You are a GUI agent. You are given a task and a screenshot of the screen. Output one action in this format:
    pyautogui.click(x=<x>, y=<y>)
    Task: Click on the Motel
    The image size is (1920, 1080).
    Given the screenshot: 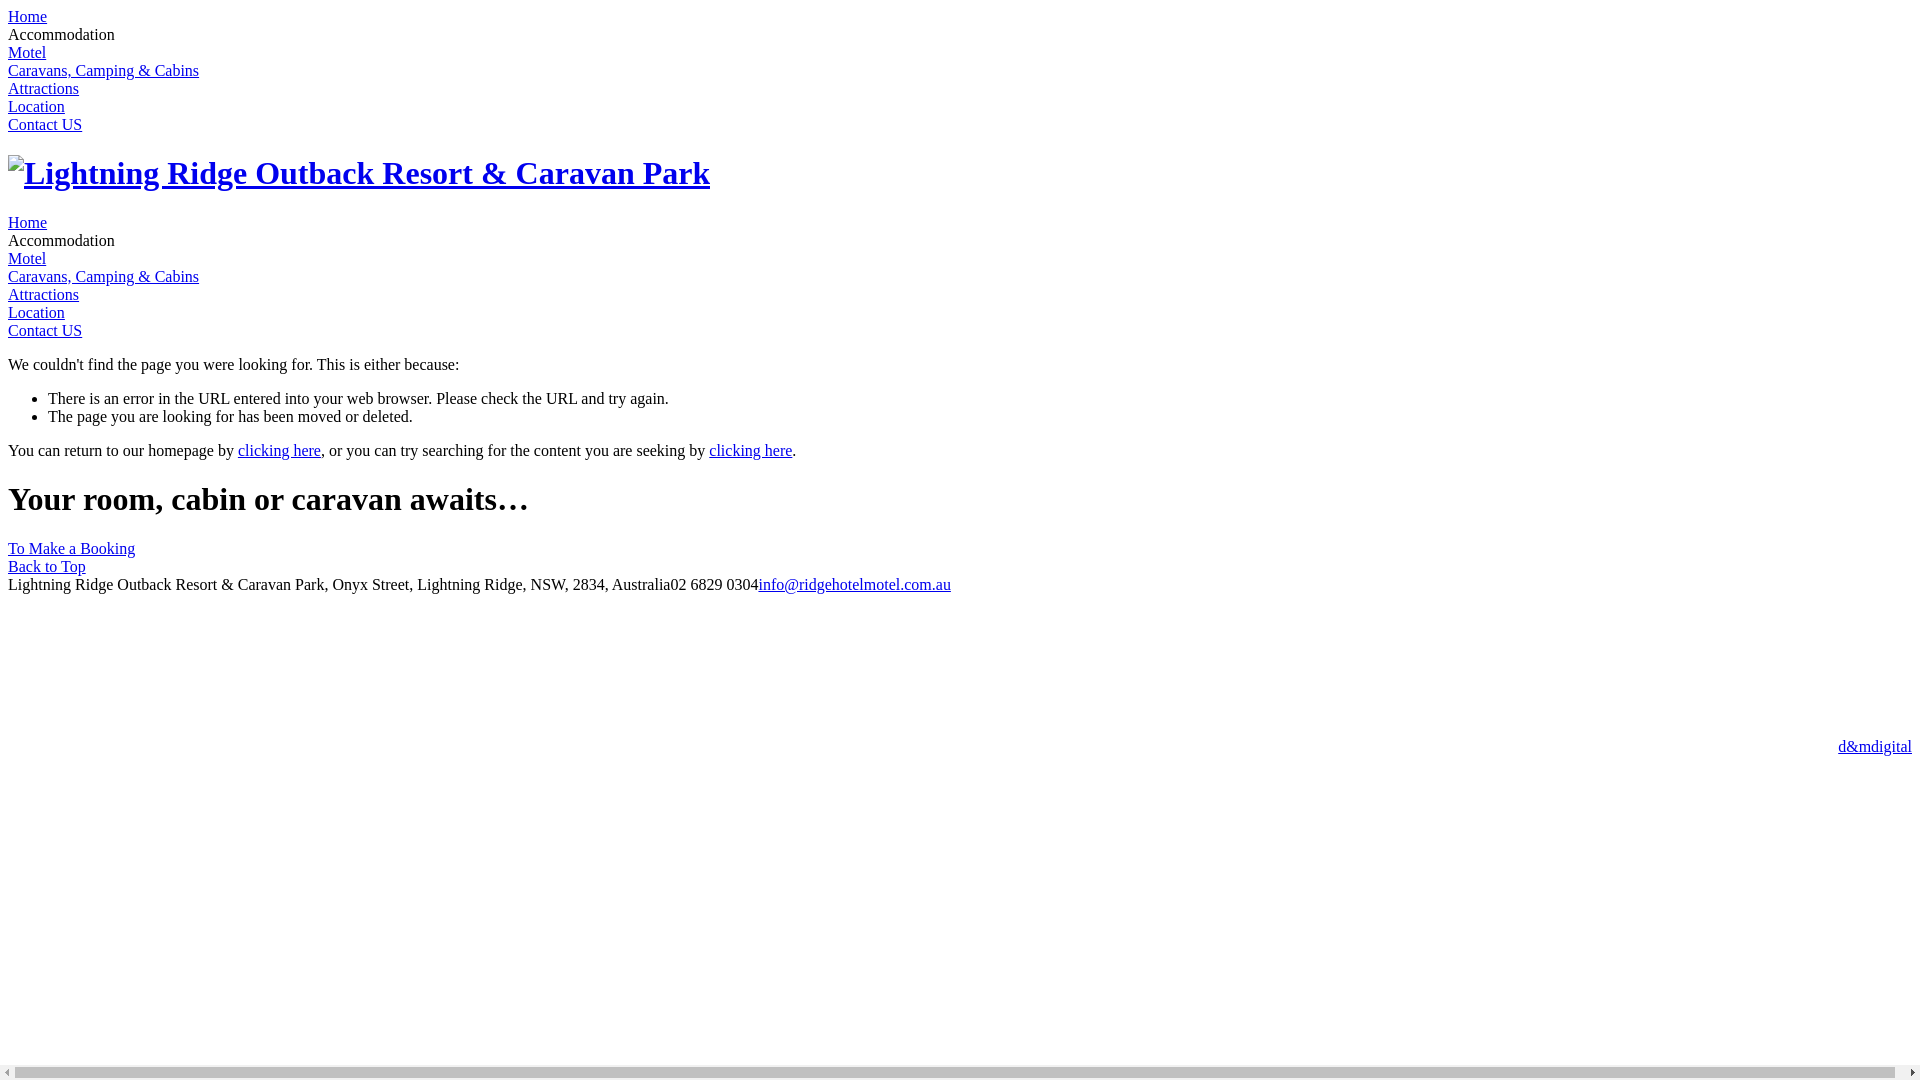 What is the action you would take?
    pyautogui.click(x=27, y=258)
    